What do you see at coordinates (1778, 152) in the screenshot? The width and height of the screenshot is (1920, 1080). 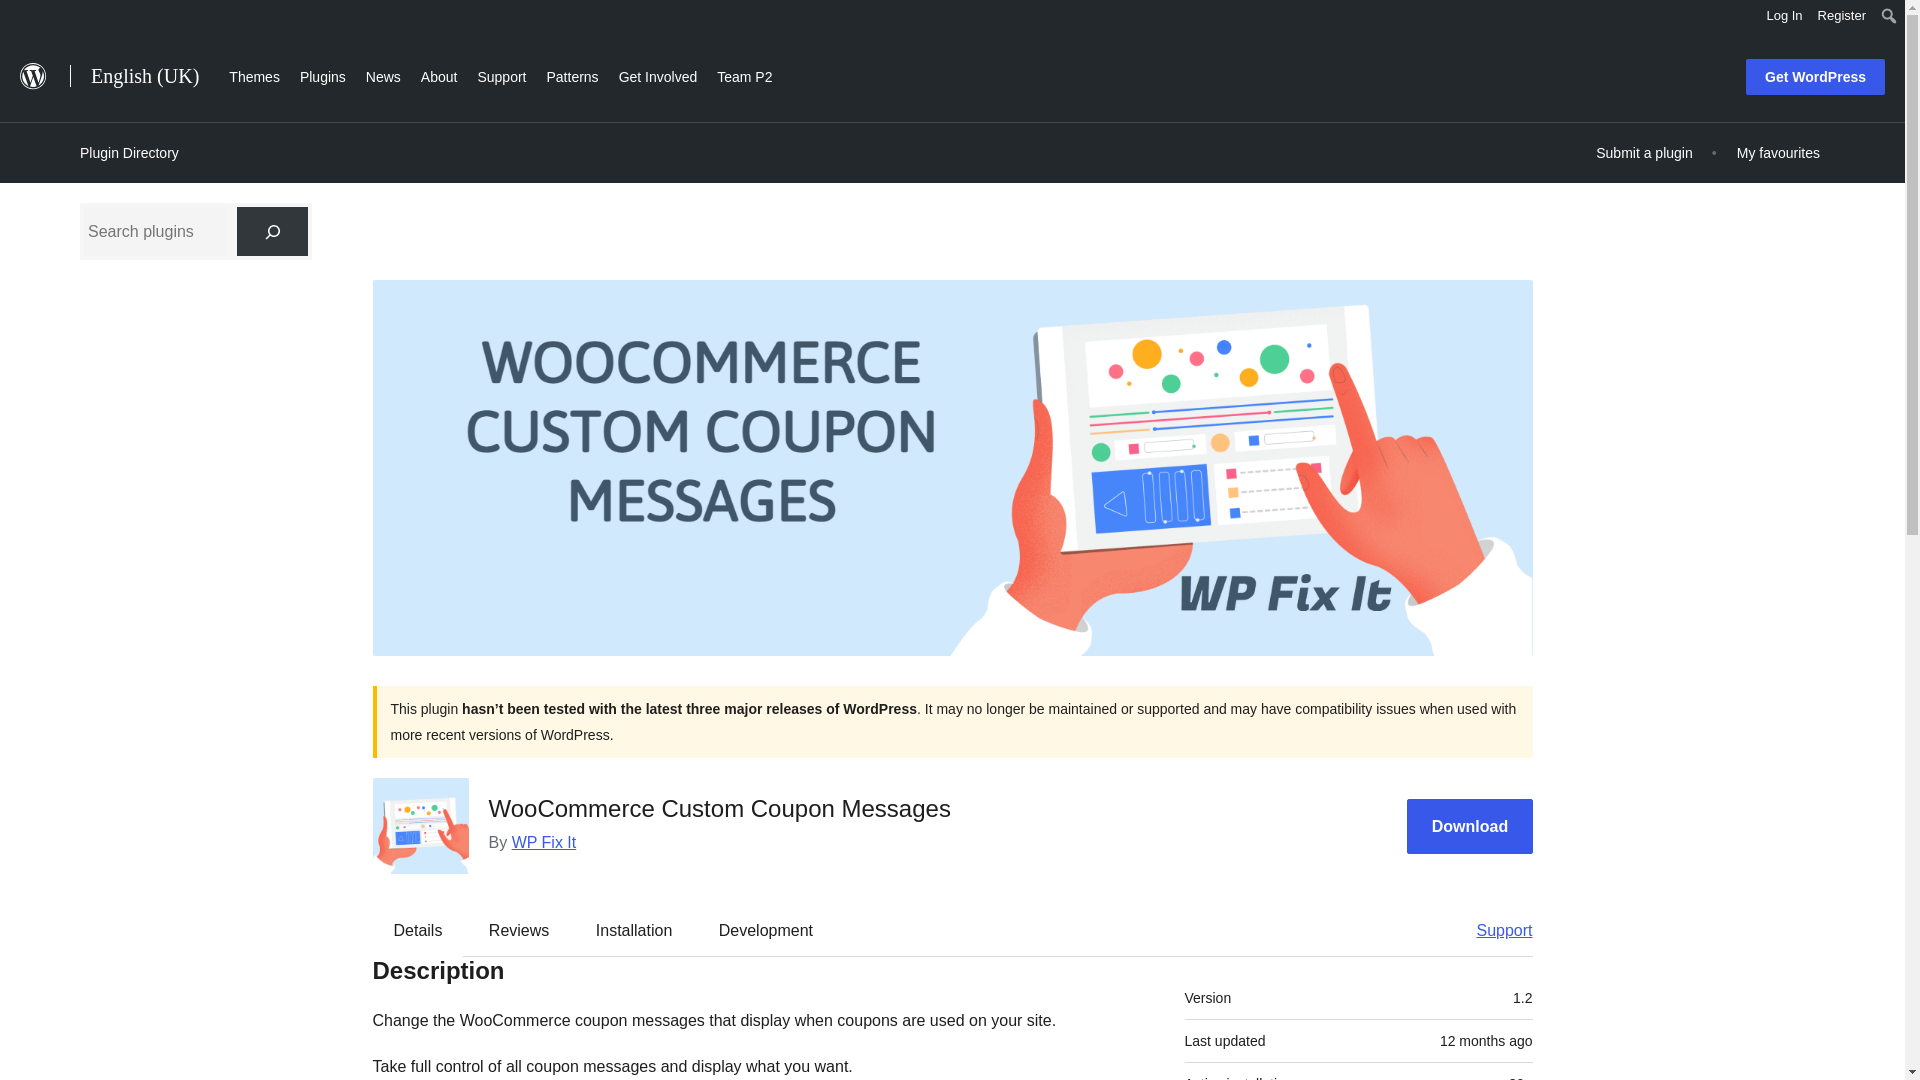 I see `My favourites` at bounding box center [1778, 152].